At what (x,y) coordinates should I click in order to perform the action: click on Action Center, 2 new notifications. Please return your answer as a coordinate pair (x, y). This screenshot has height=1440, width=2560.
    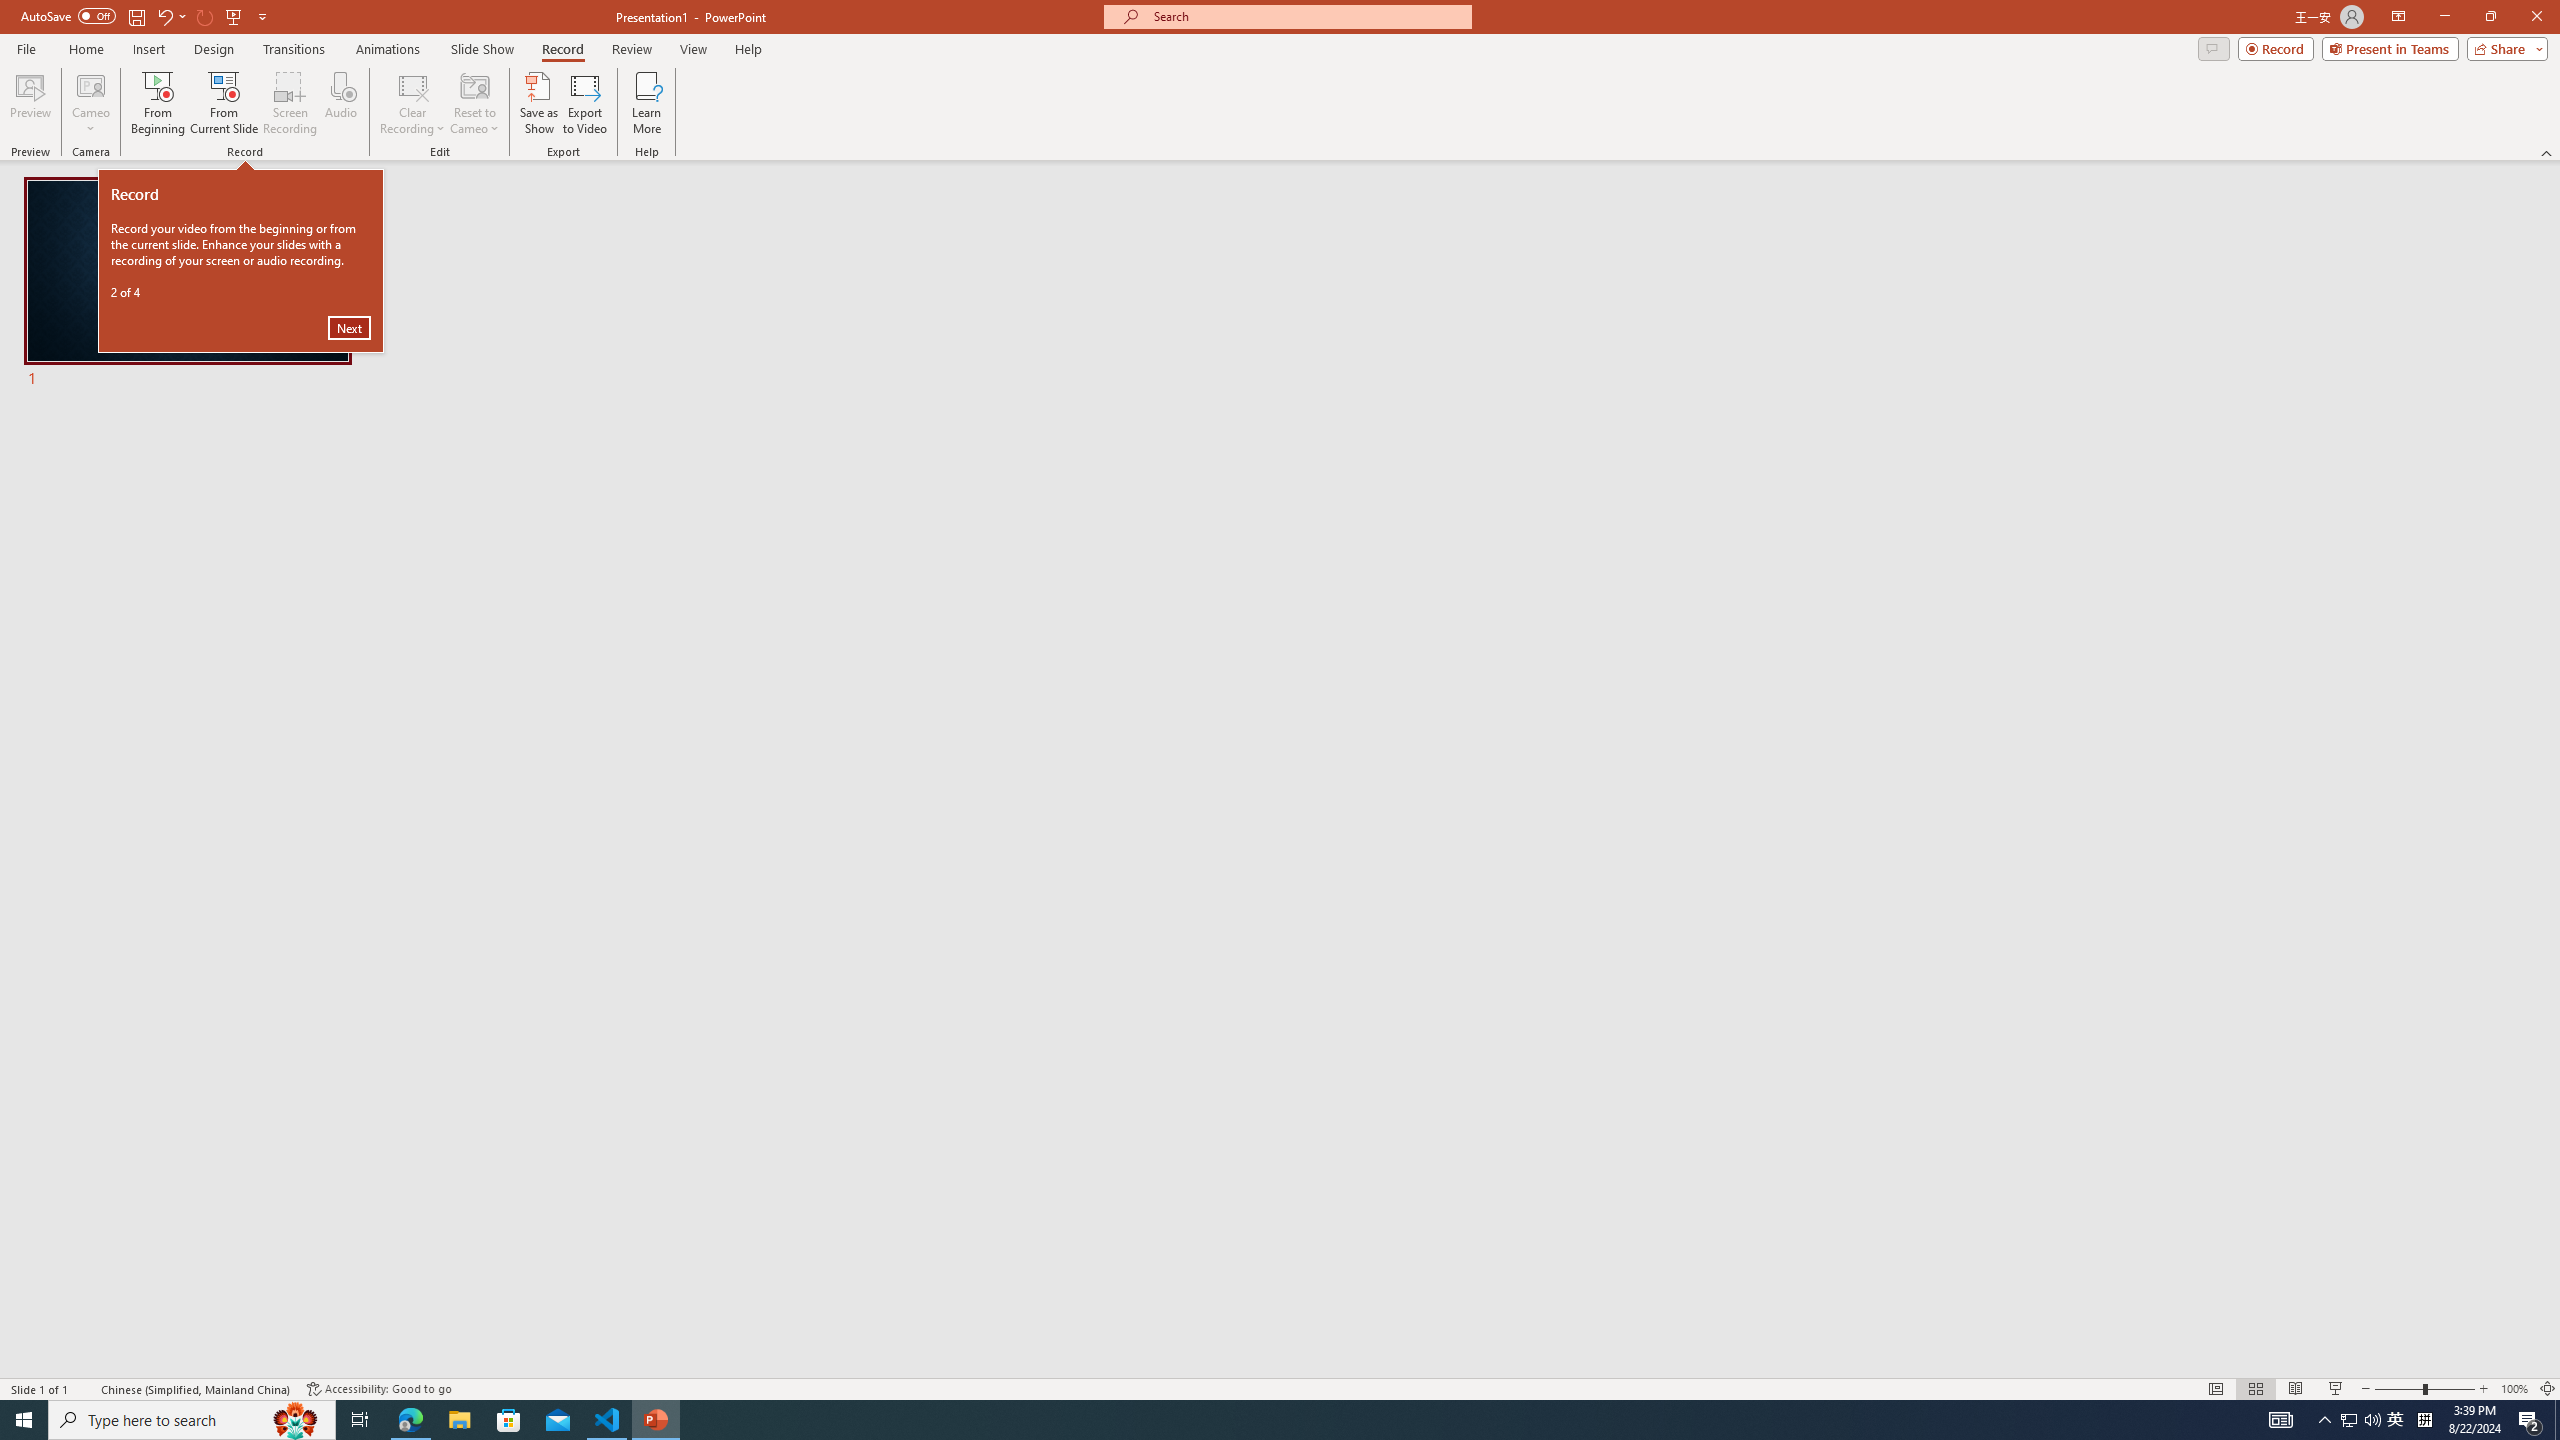
    Looking at the image, I should click on (2530, 1420).